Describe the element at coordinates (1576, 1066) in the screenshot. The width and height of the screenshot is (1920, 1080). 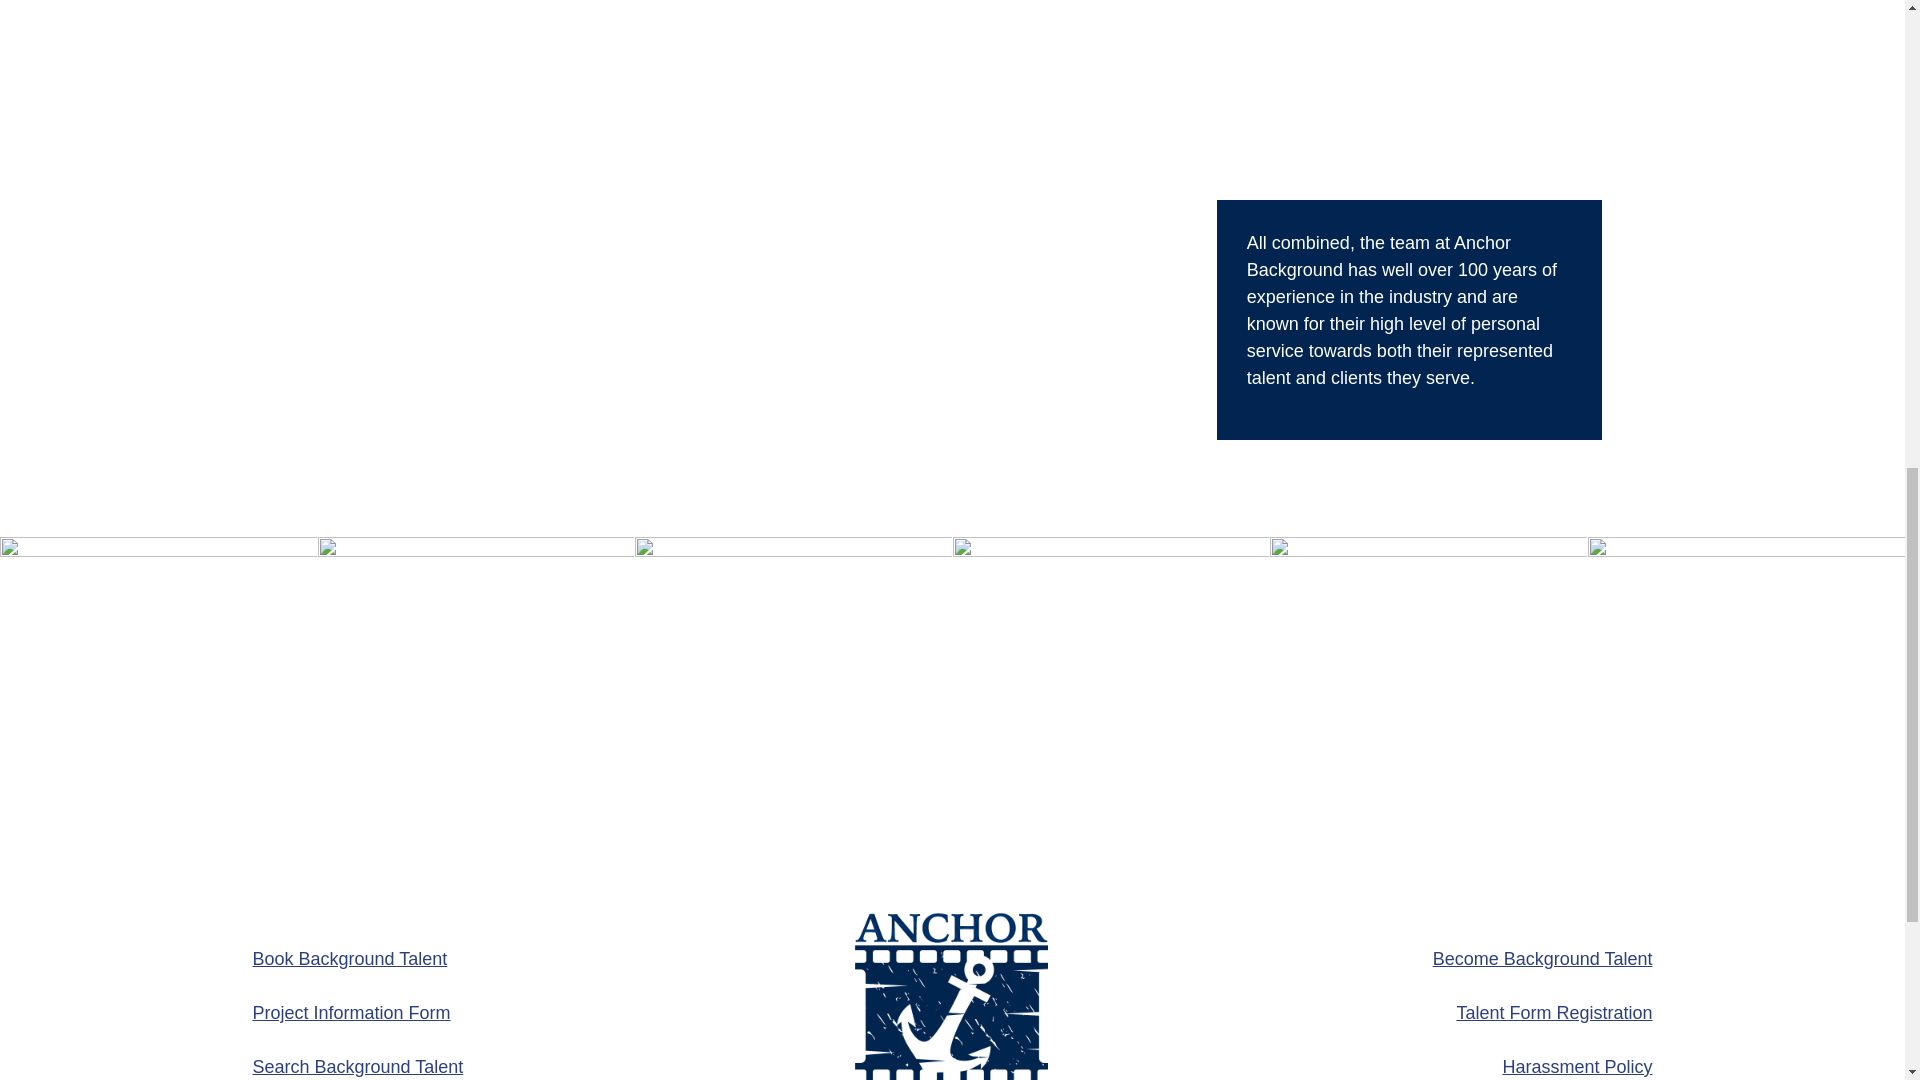
I see `Harassment Policy` at that location.